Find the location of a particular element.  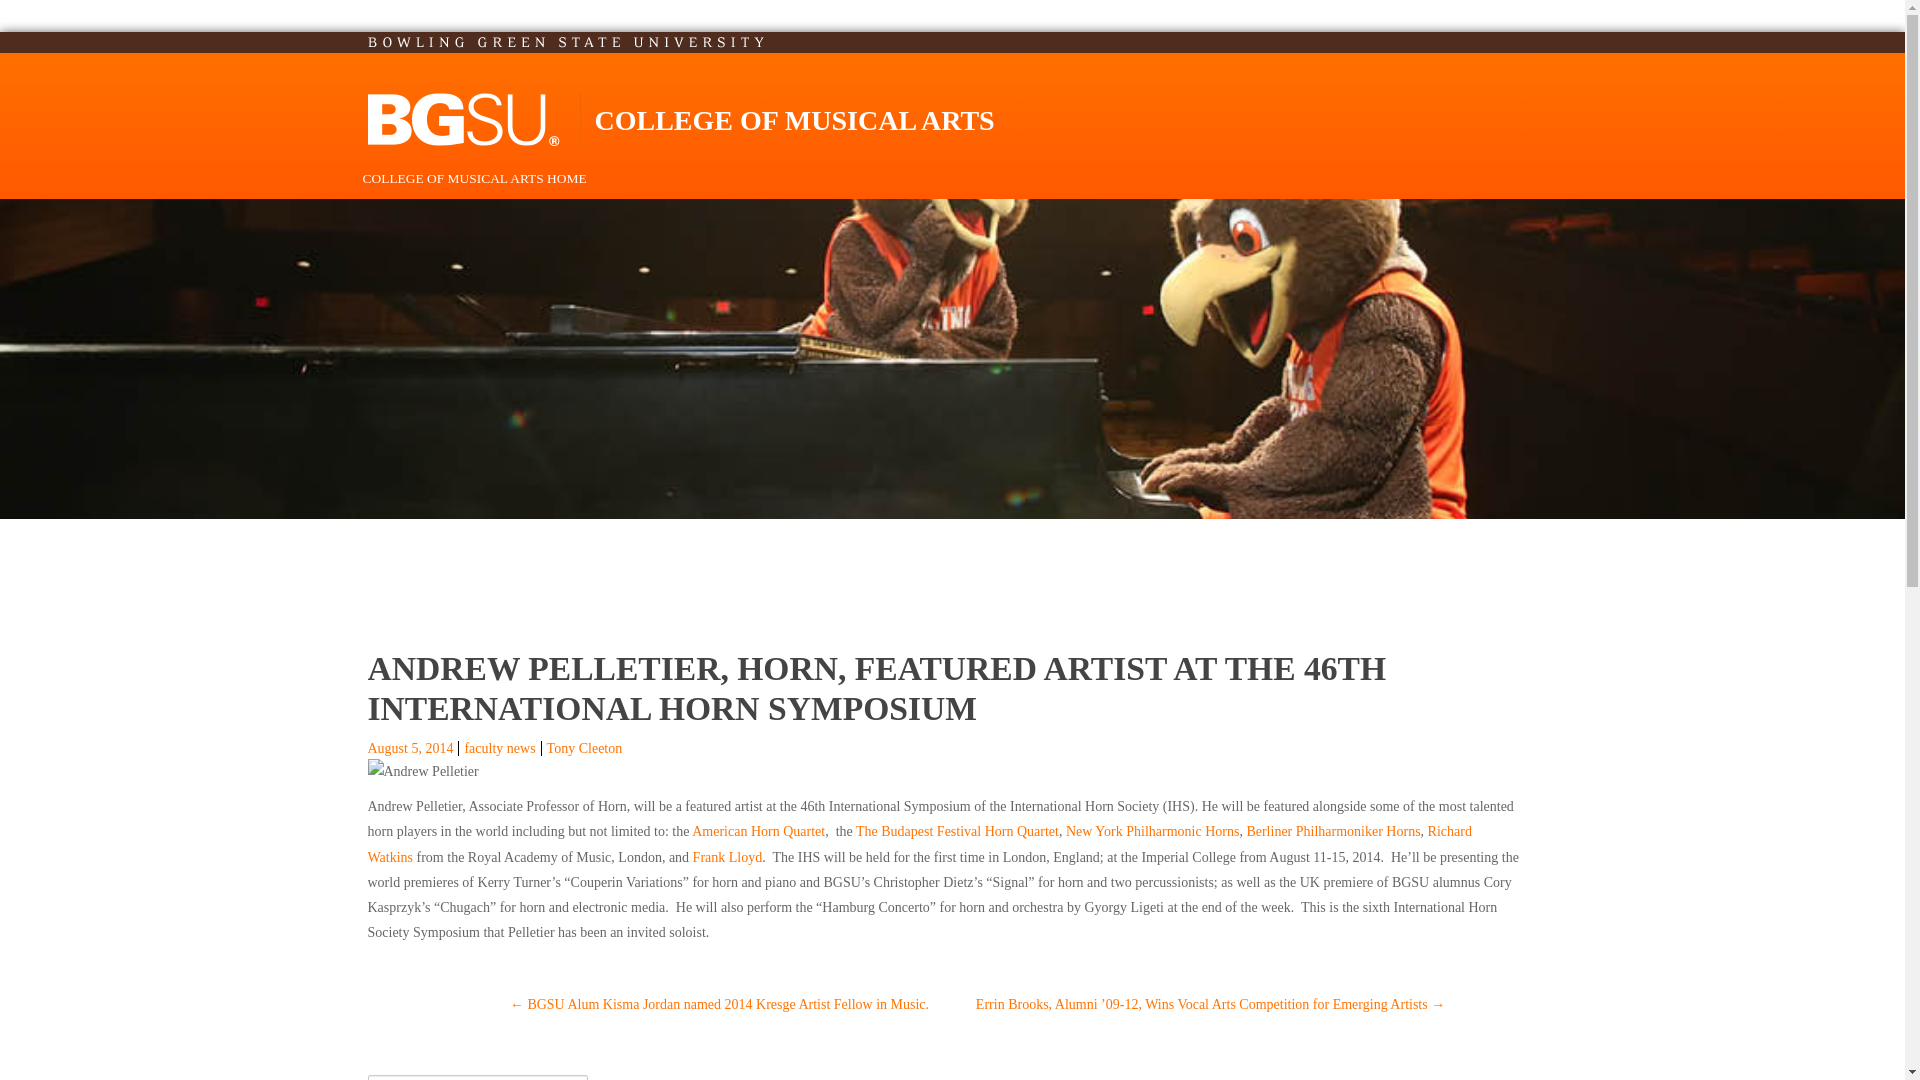

COLLEGE OF MUSICAL ARTS HOME is located at coordinates (473, 178).